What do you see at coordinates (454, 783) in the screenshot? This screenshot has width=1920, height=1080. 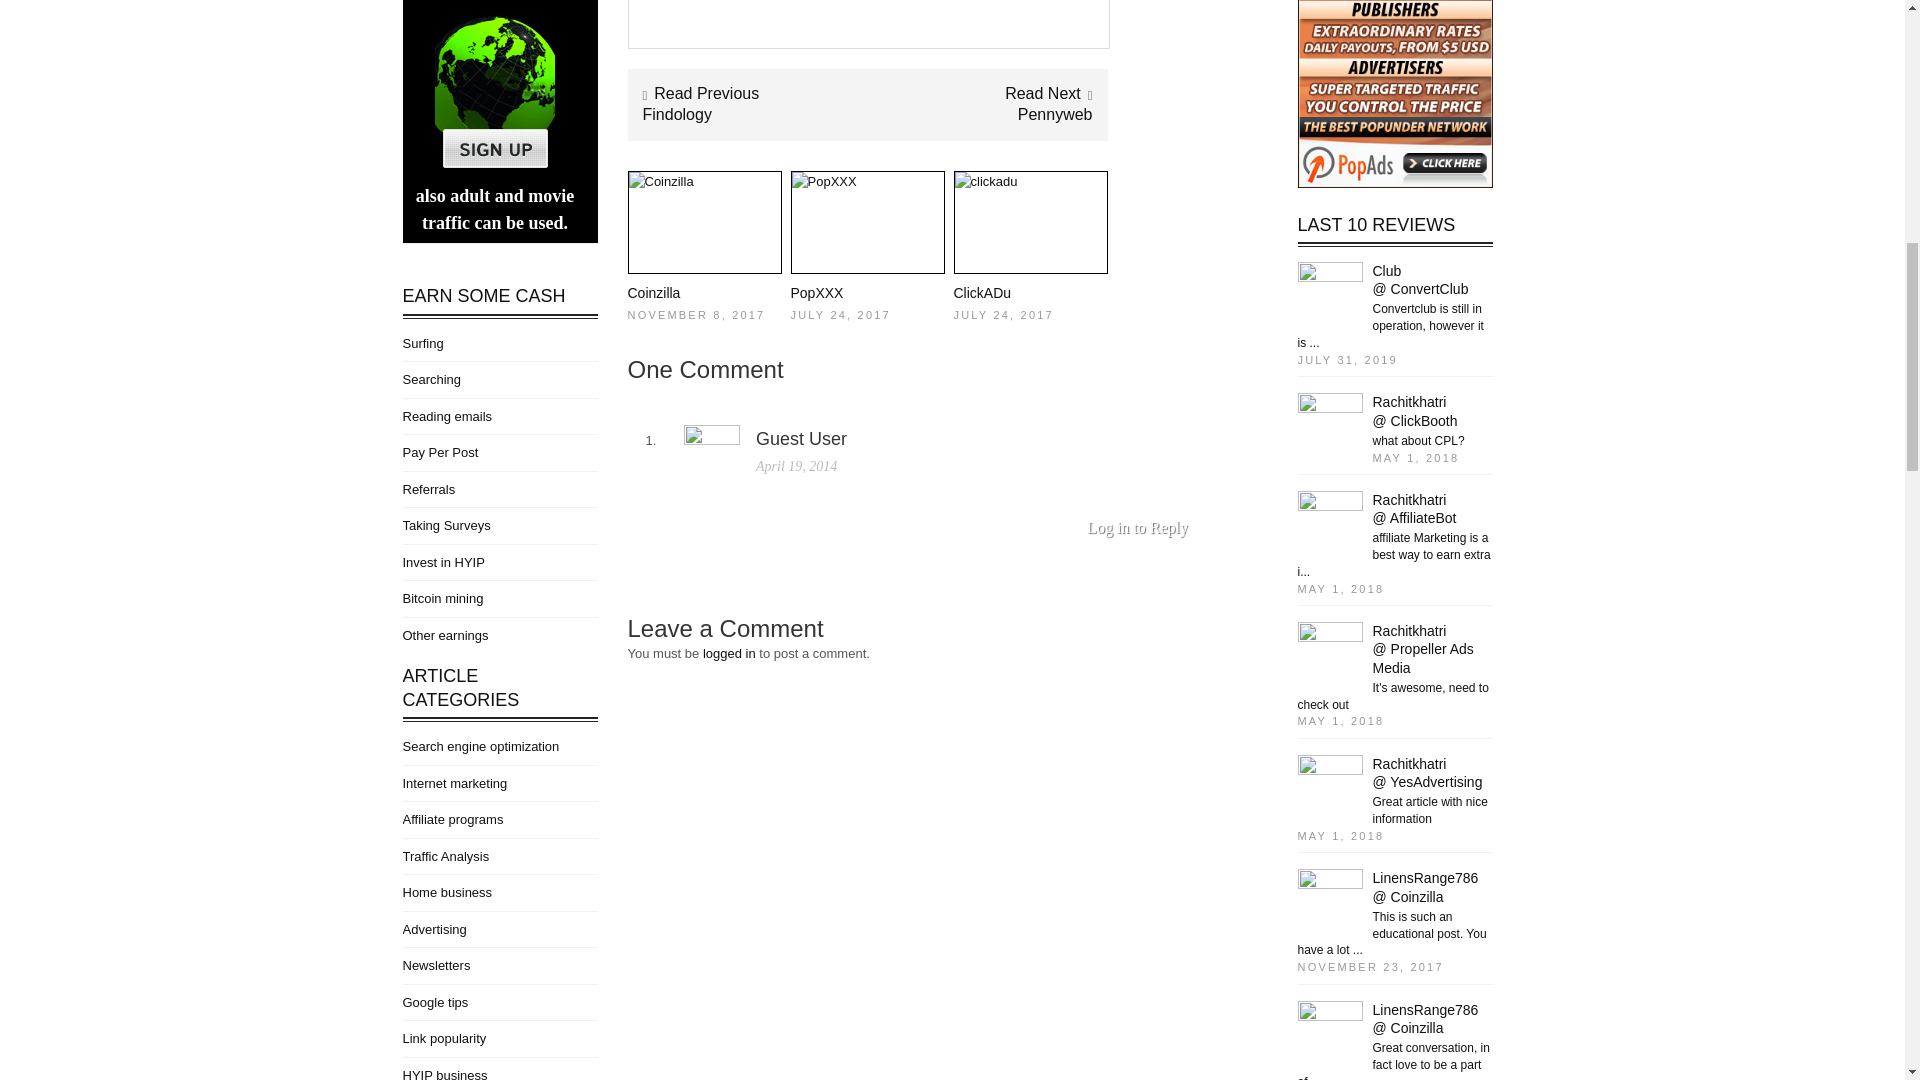 I see `Internet marketing` at bounding box center [454, 783].